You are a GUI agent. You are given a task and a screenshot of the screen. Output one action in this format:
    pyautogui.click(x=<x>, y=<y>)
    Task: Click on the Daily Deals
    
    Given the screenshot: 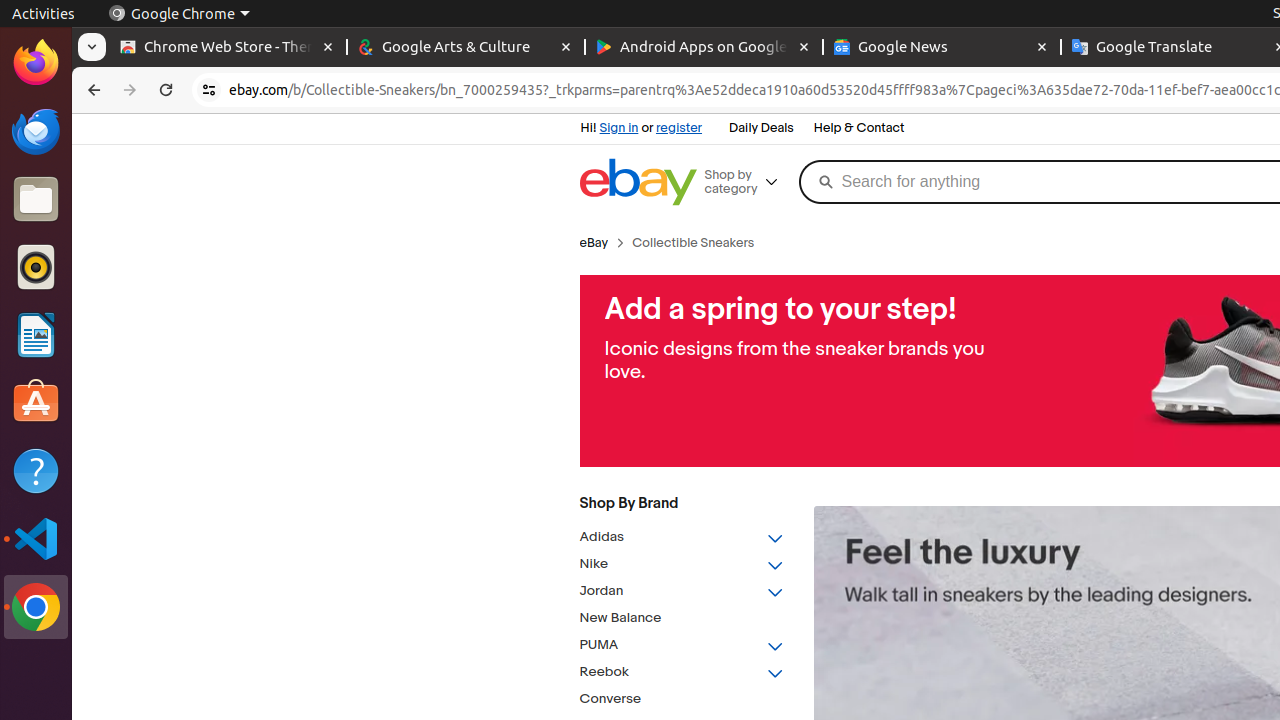 What is the action you would take?
    pyautogui.click(x=762, y=129)
    